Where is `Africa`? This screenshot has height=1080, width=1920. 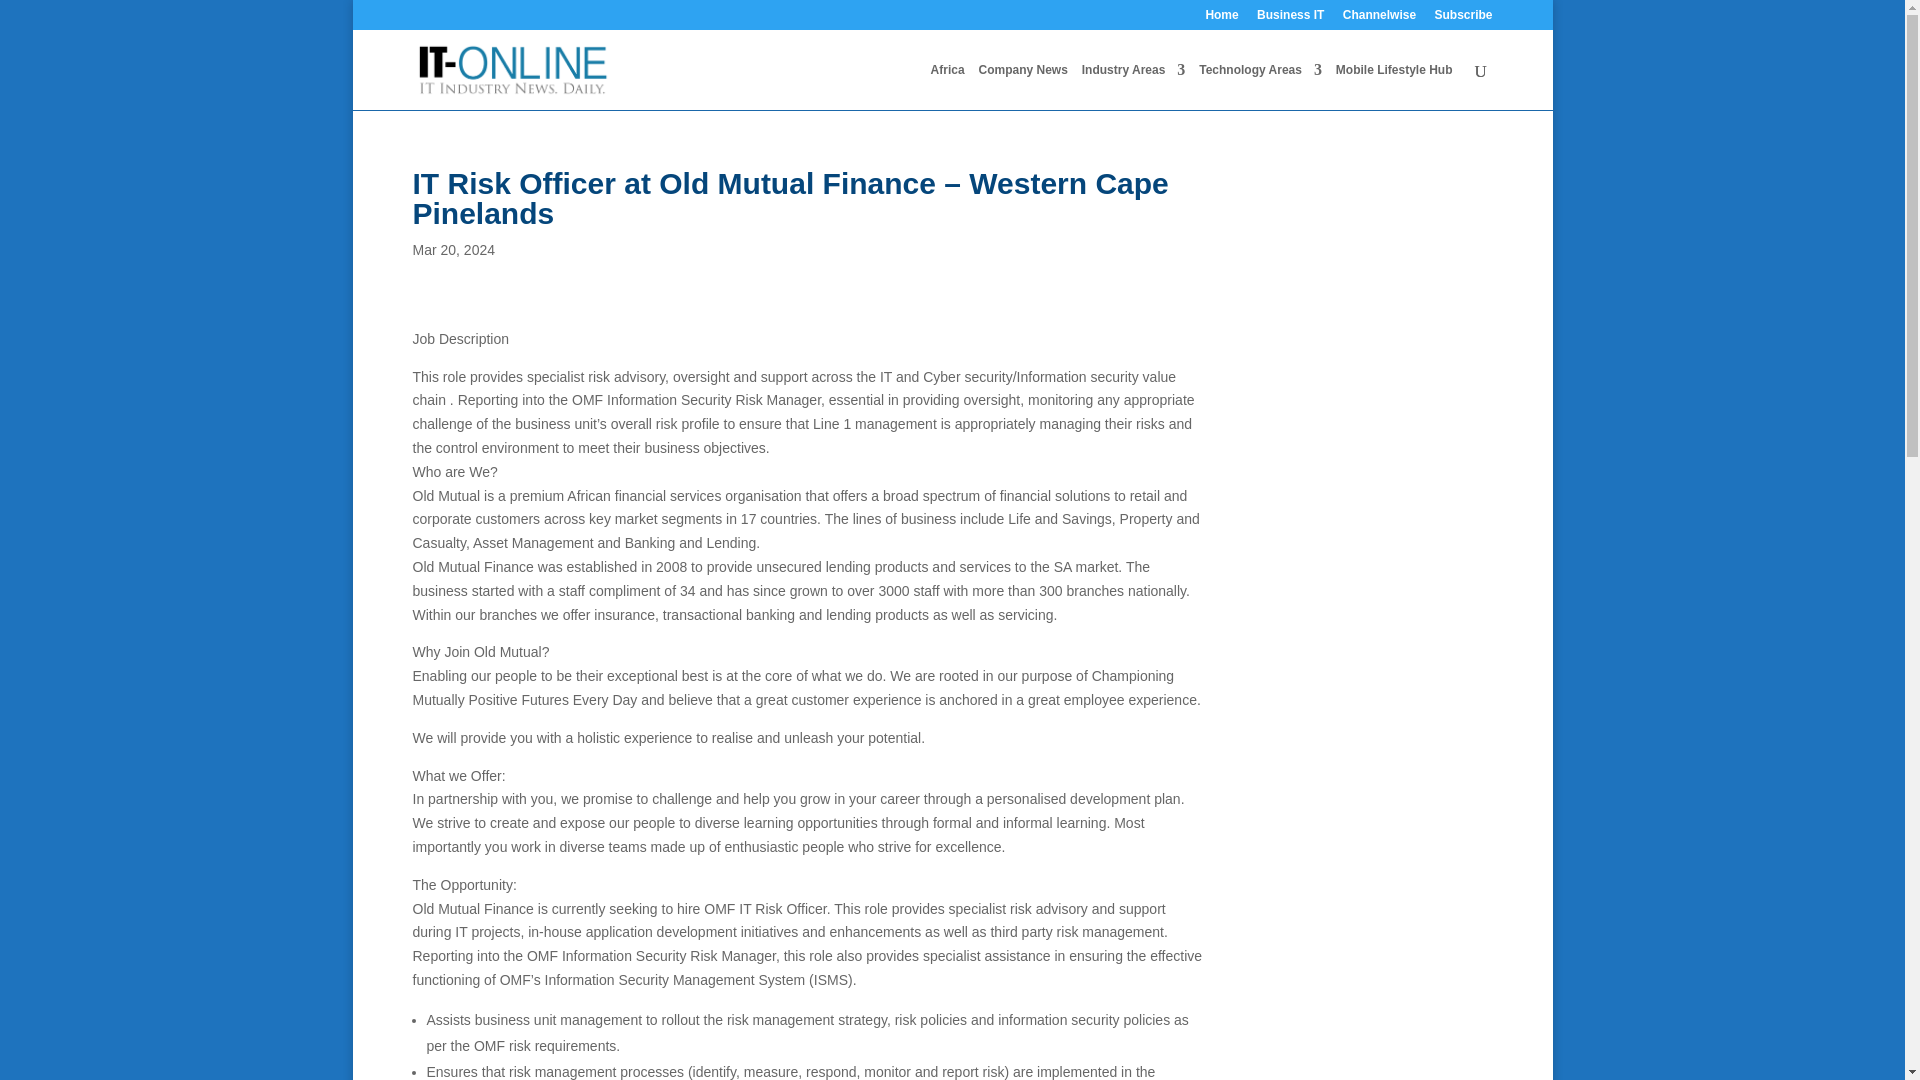 Africa is located at coordinates (948, 86).